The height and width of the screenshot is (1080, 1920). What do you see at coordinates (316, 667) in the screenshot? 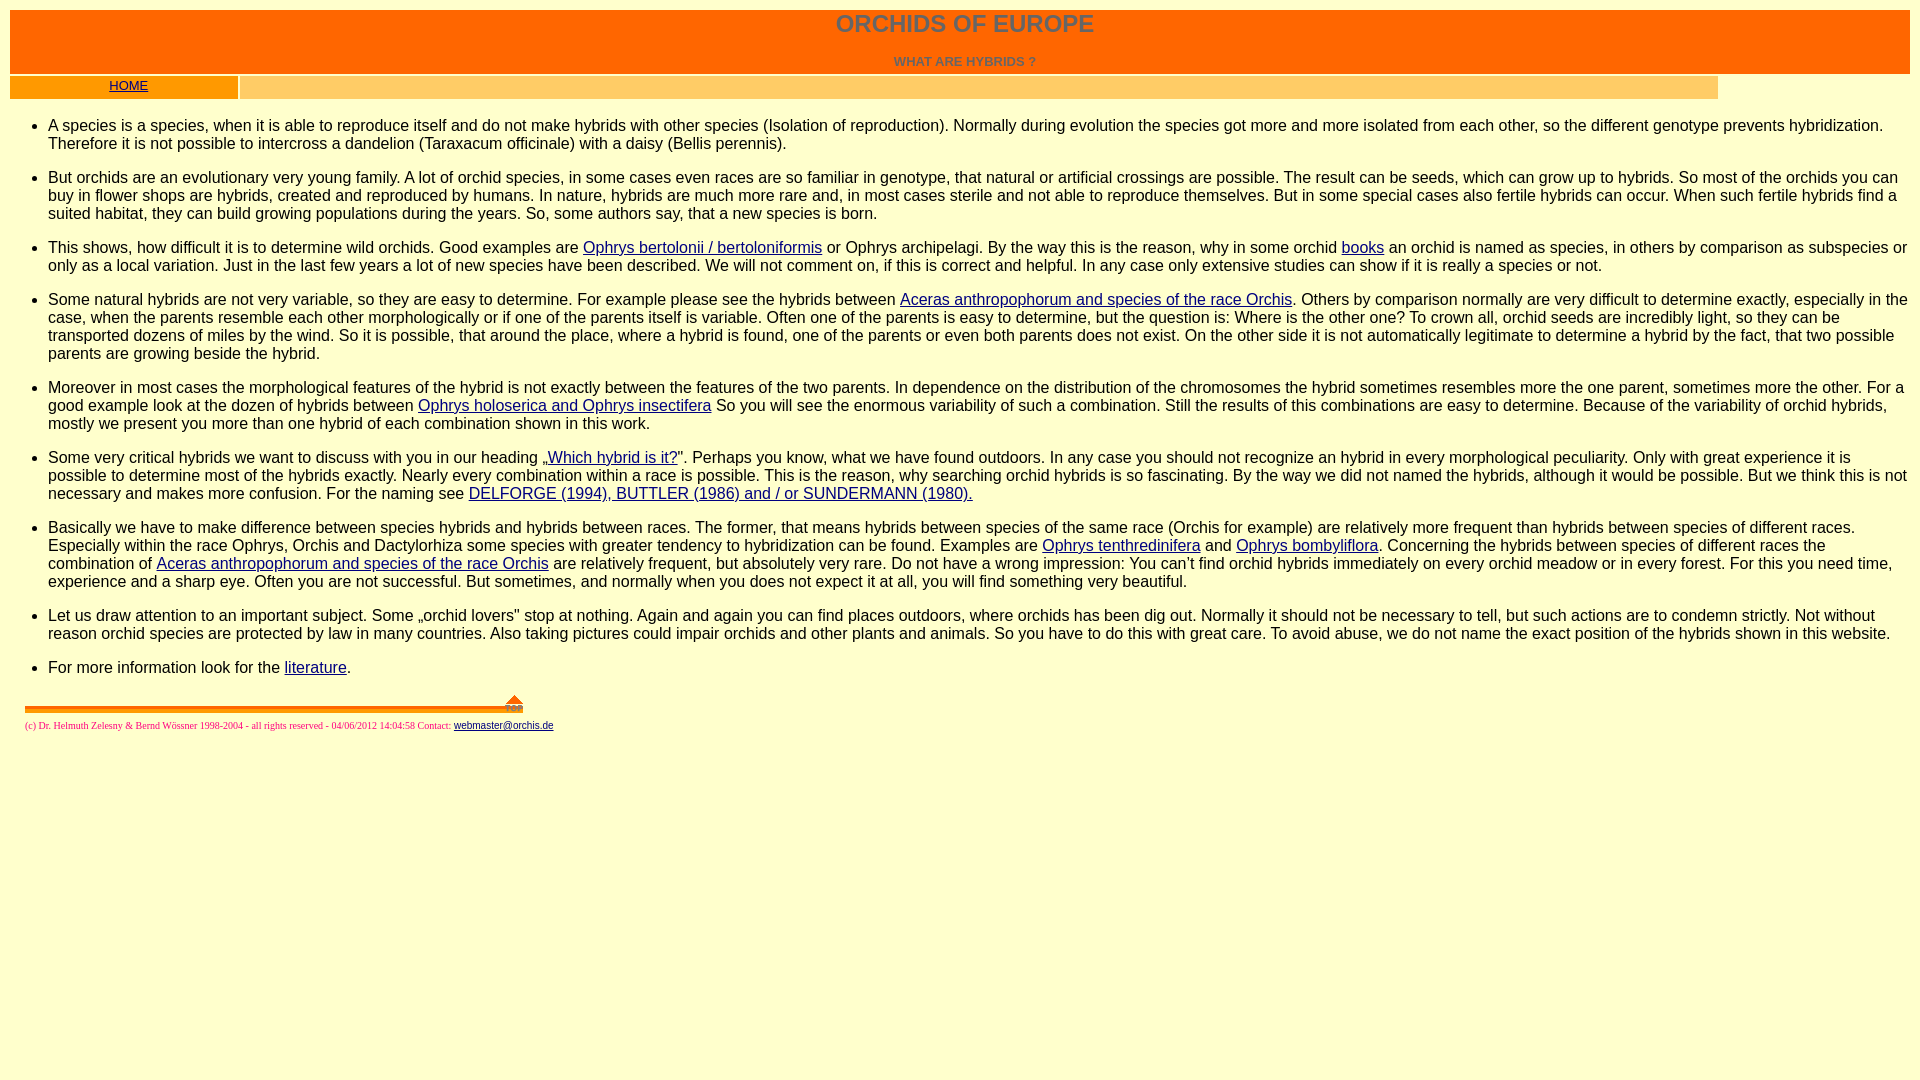
I see `literature` at bounding box center [316, 667].